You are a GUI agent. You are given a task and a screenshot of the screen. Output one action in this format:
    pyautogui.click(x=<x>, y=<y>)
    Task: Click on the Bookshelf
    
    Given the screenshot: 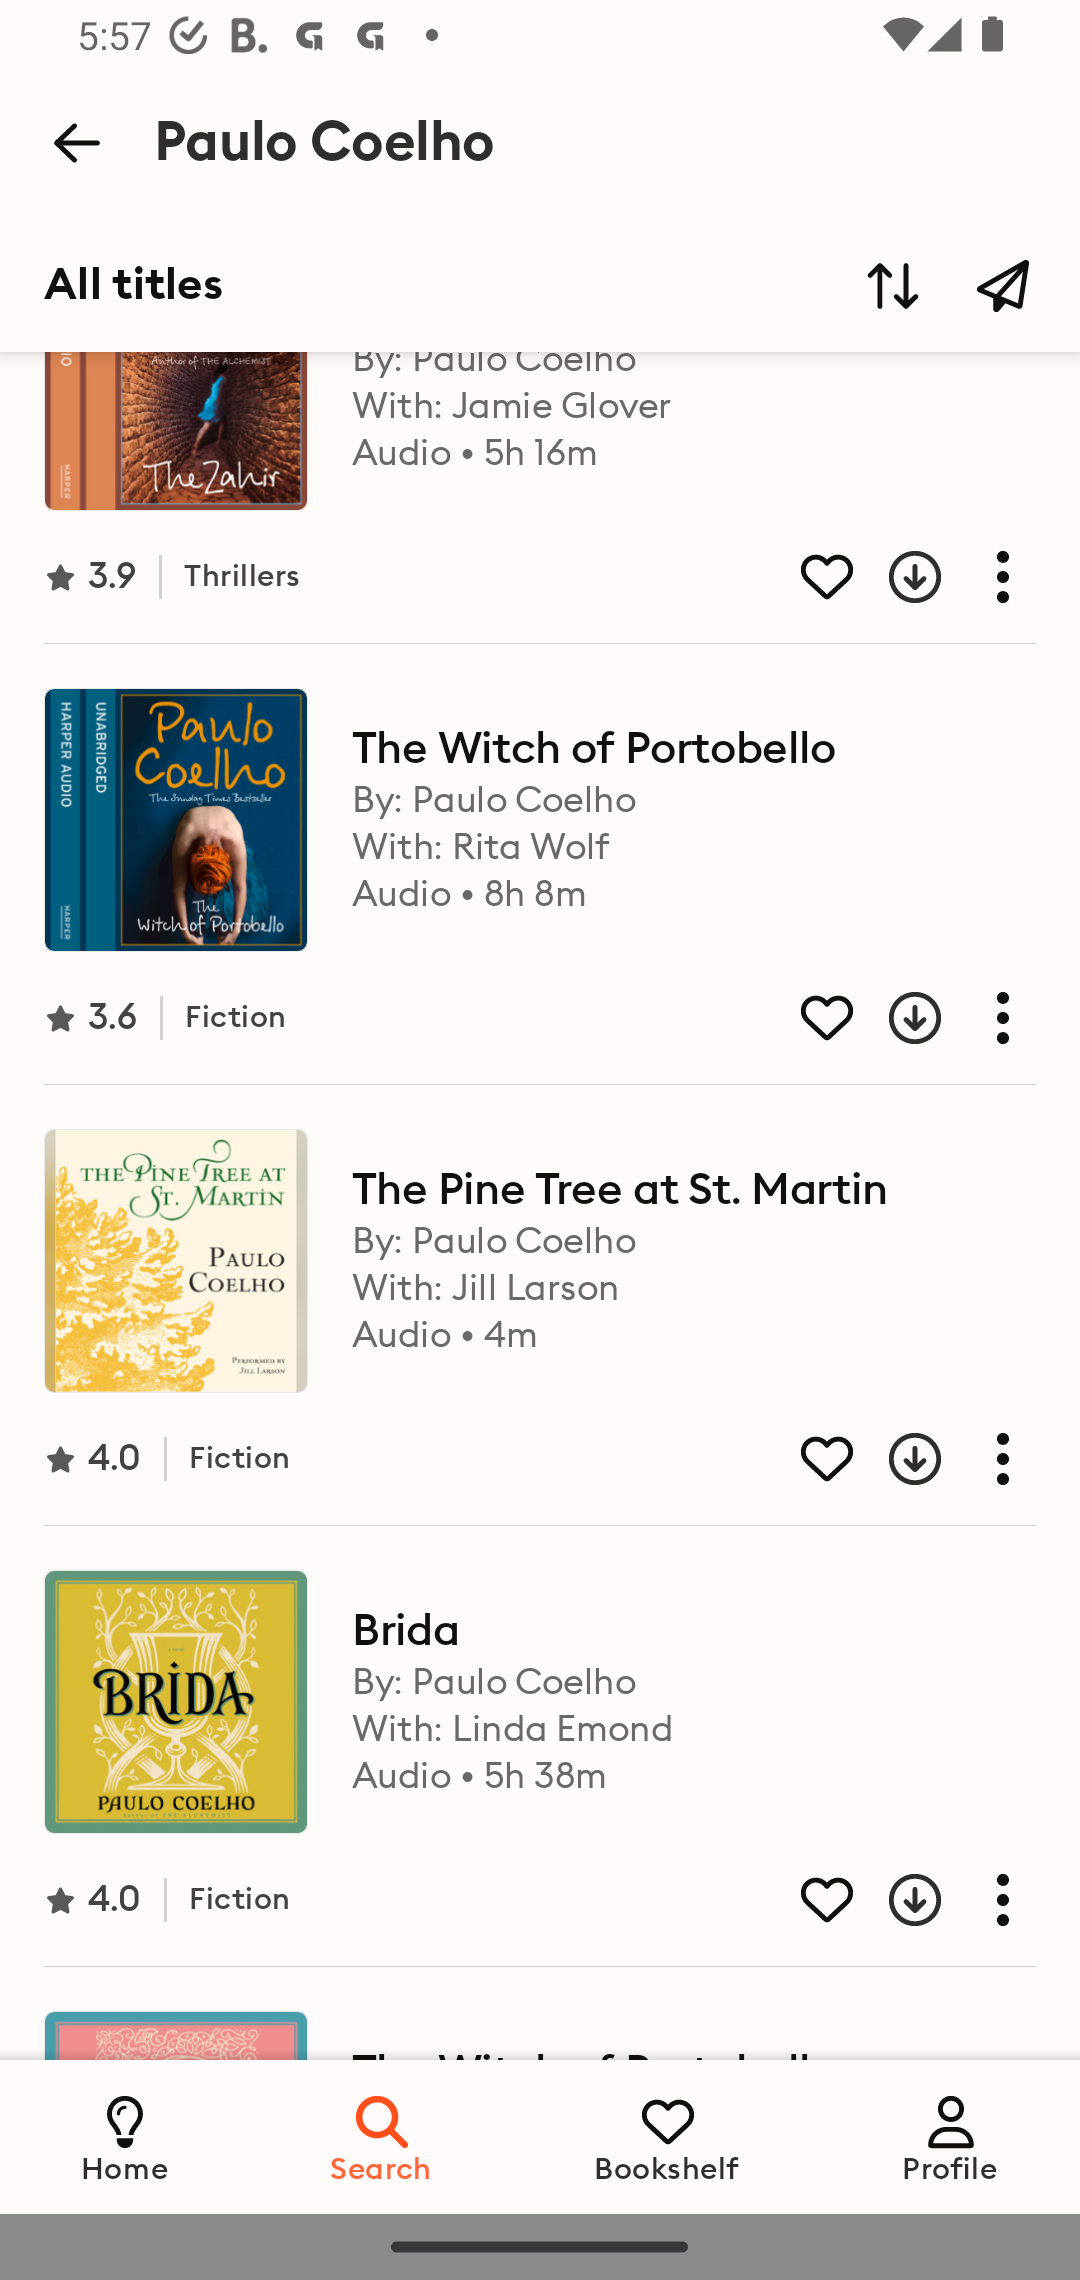 What is the action you would take?
    pyautogui.click(x=667, y=2136)
    